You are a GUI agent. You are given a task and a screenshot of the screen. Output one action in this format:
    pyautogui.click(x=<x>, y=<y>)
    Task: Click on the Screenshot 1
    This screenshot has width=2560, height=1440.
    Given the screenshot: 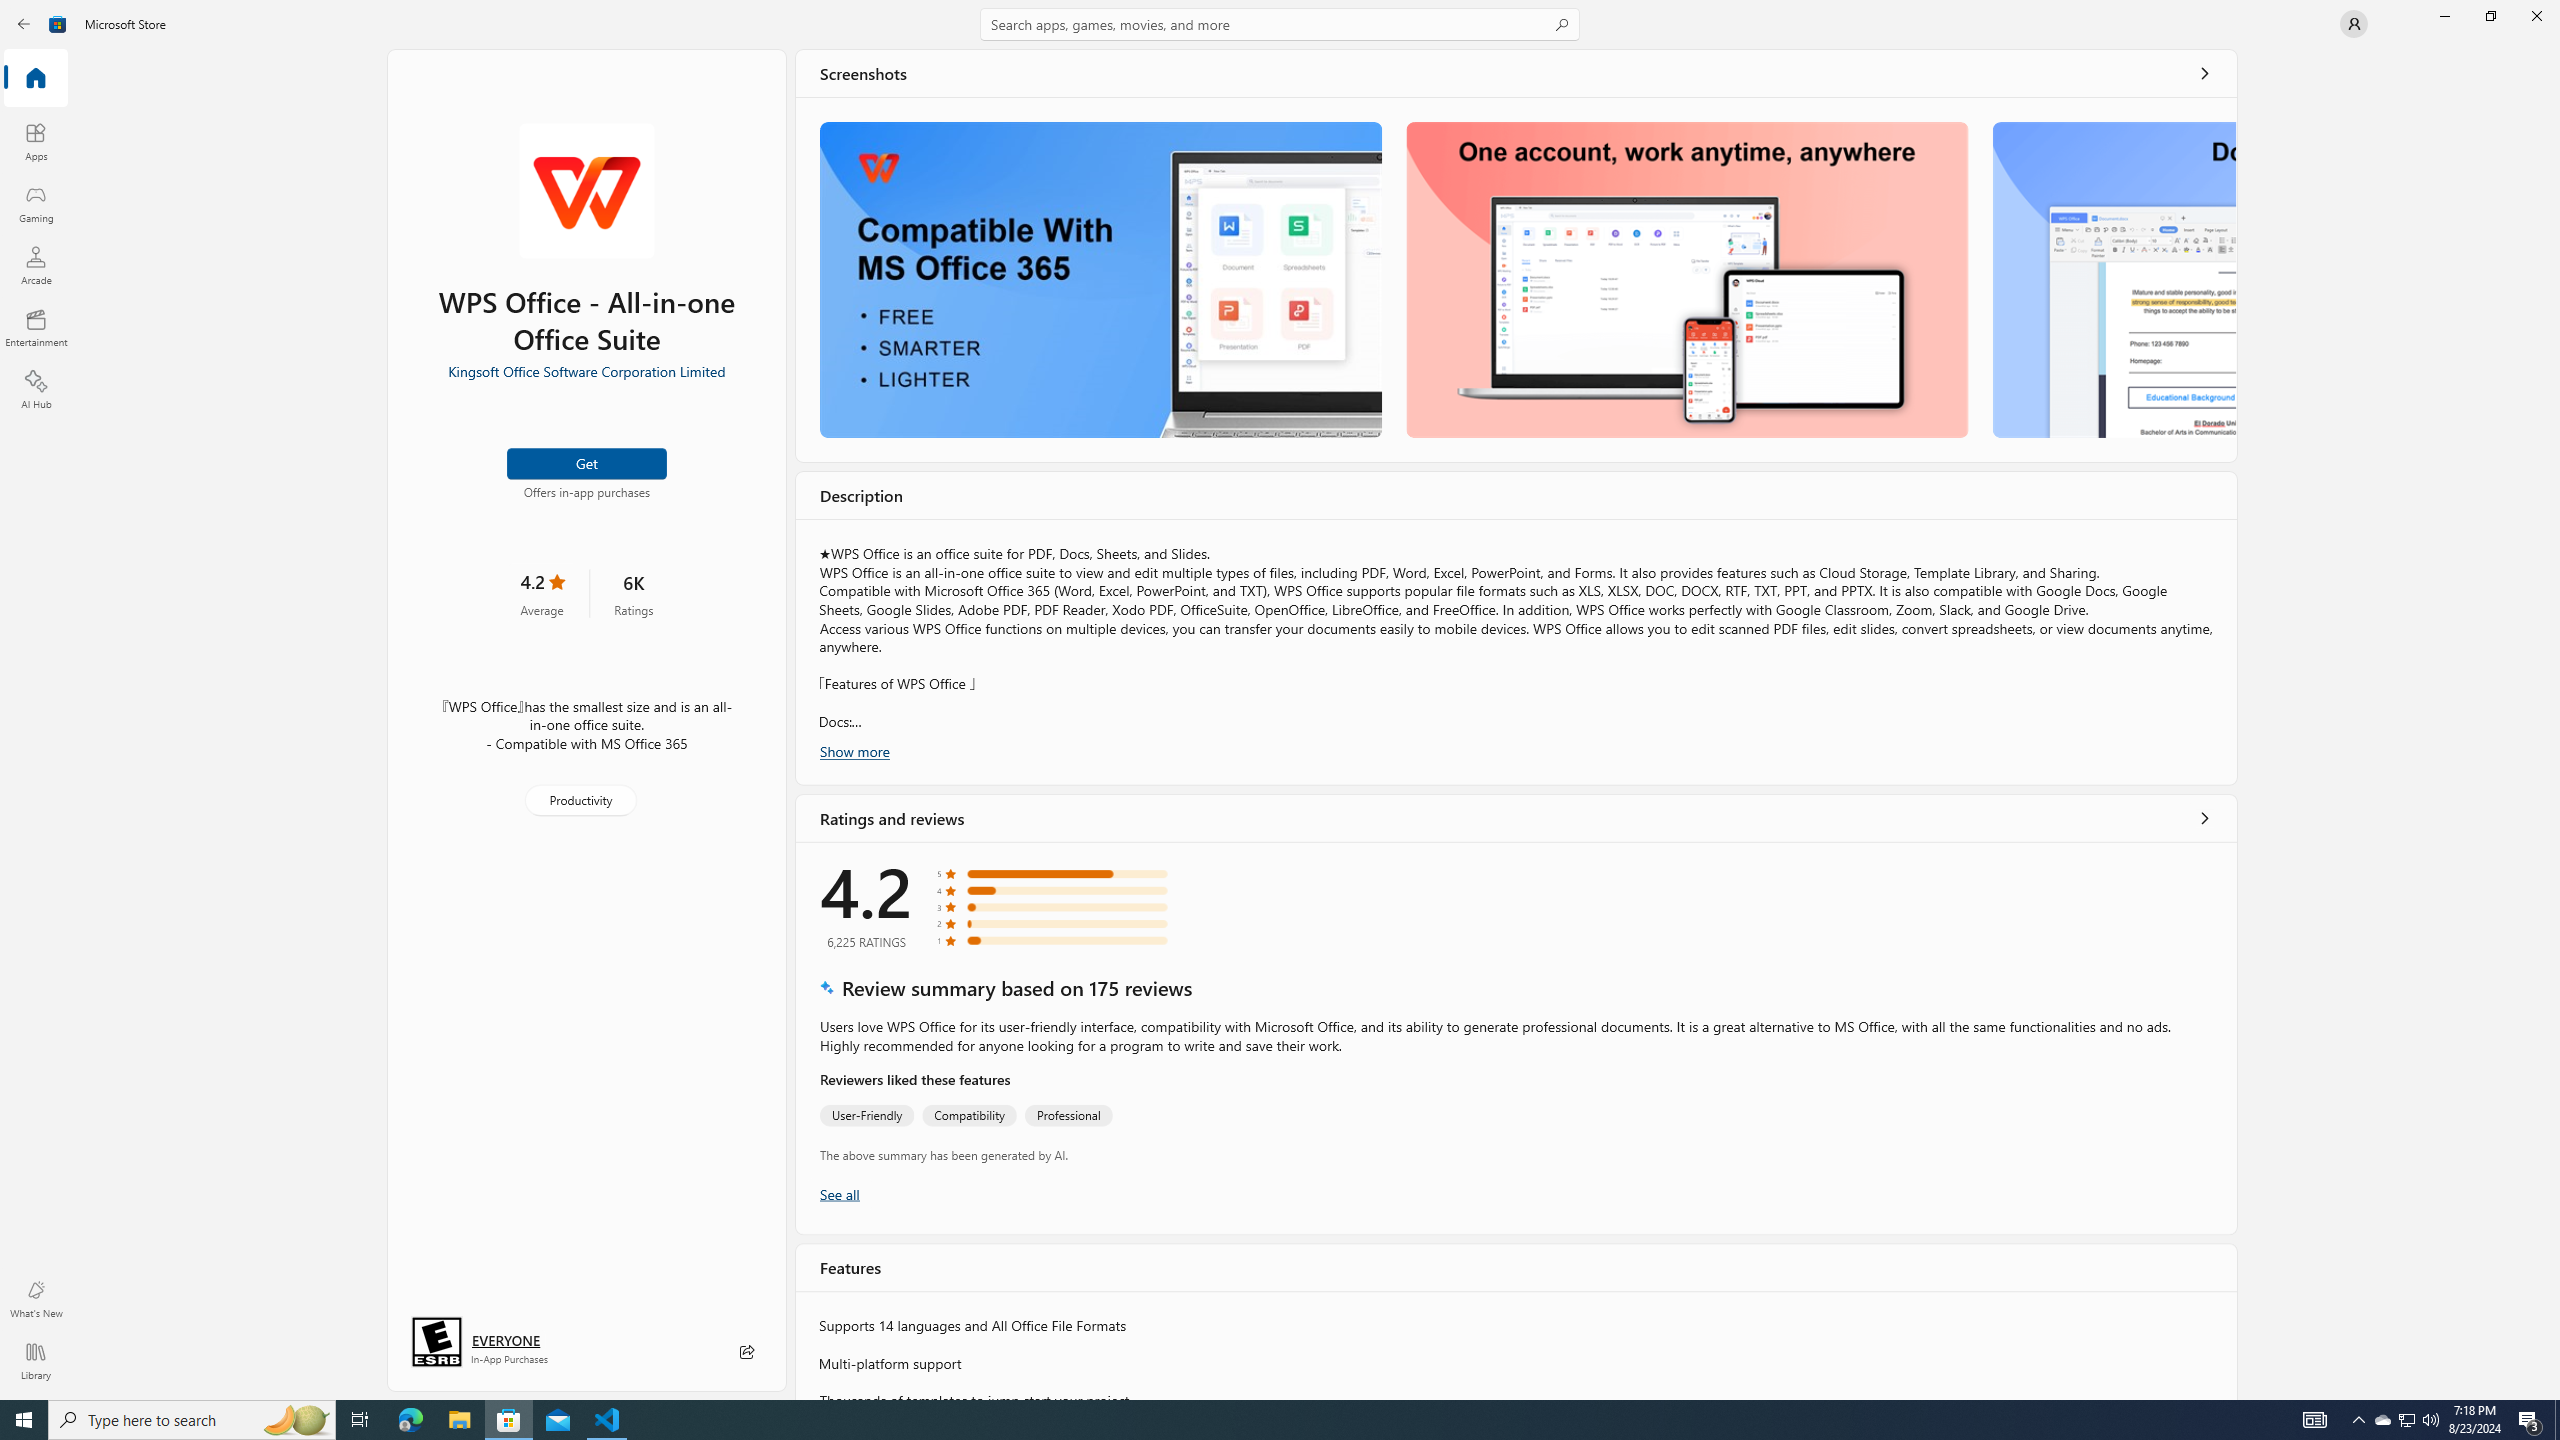 What is the action you would take?
    pyautogui.click(x=1100, y=280)
    